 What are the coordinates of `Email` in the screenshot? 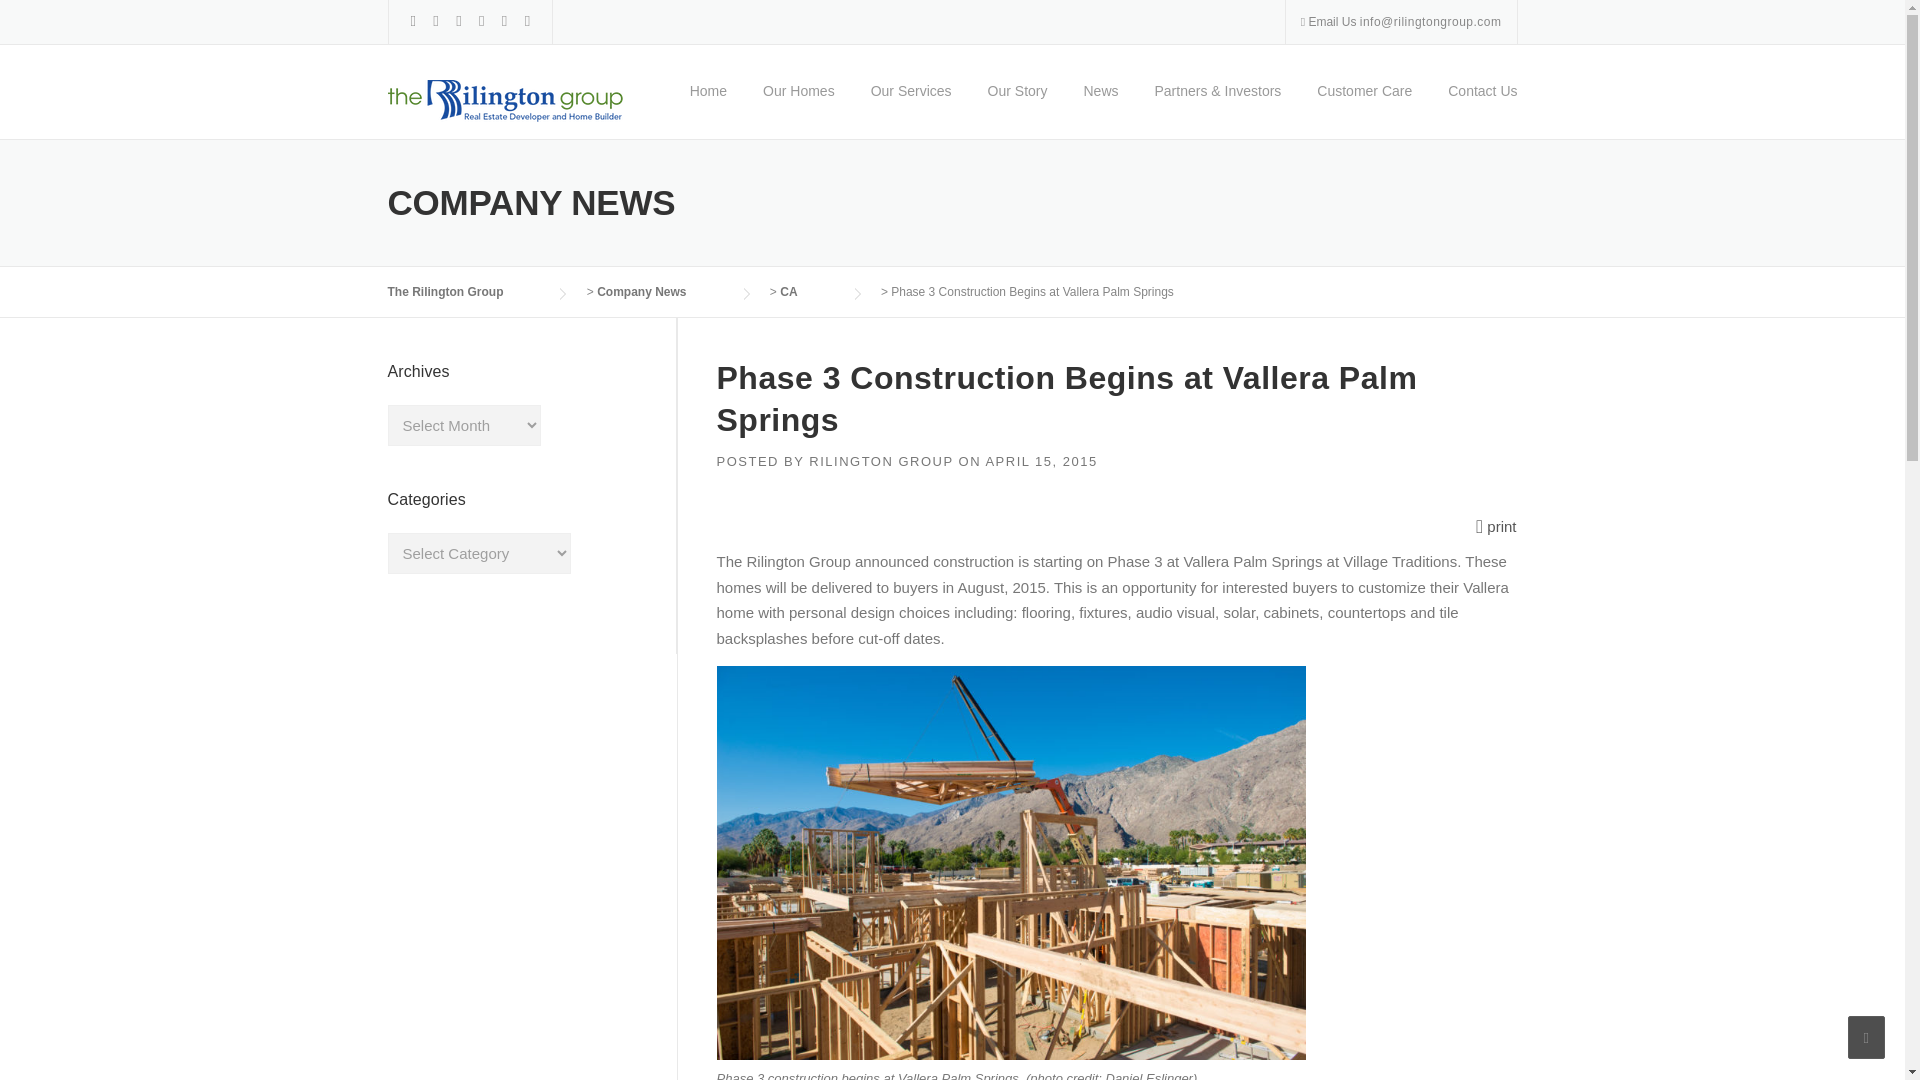 It's located at (1430, 22).